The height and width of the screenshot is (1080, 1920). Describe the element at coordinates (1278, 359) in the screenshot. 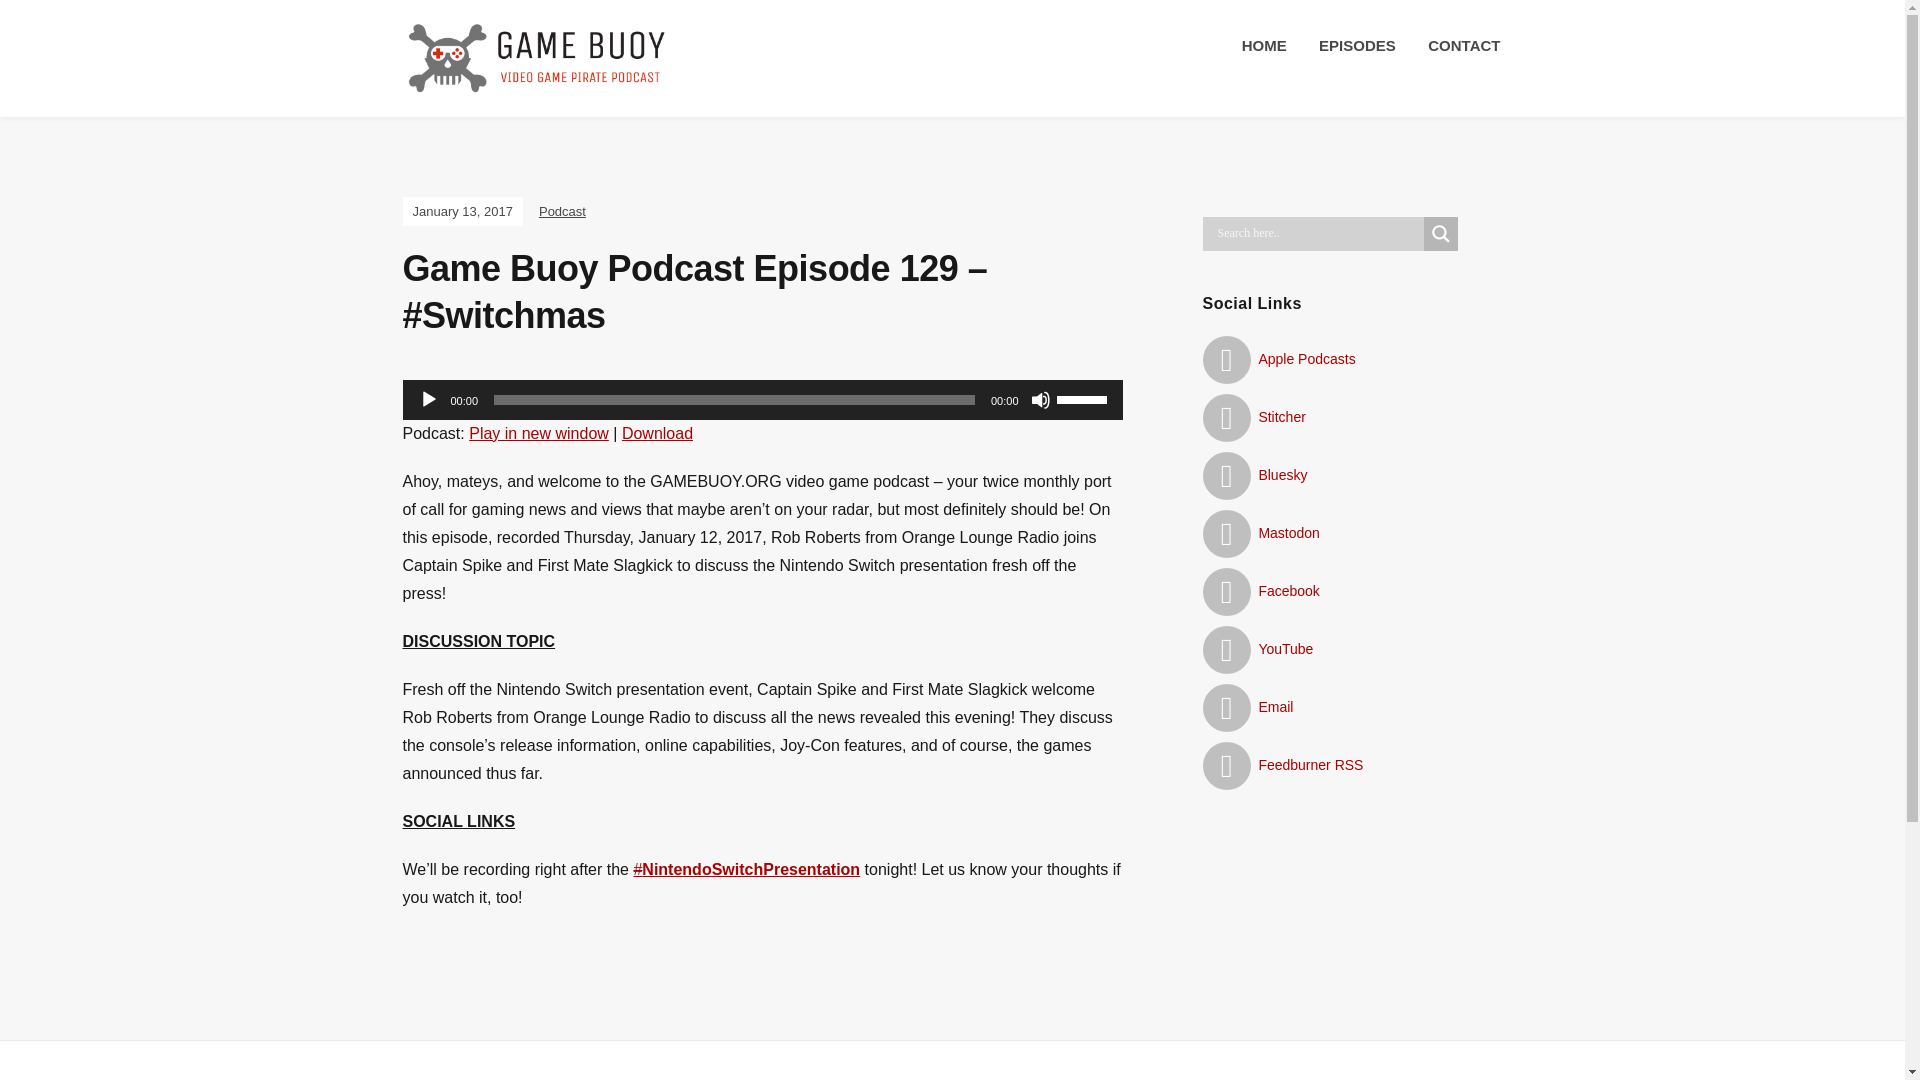

I see `Apple Podcasts` at that location.